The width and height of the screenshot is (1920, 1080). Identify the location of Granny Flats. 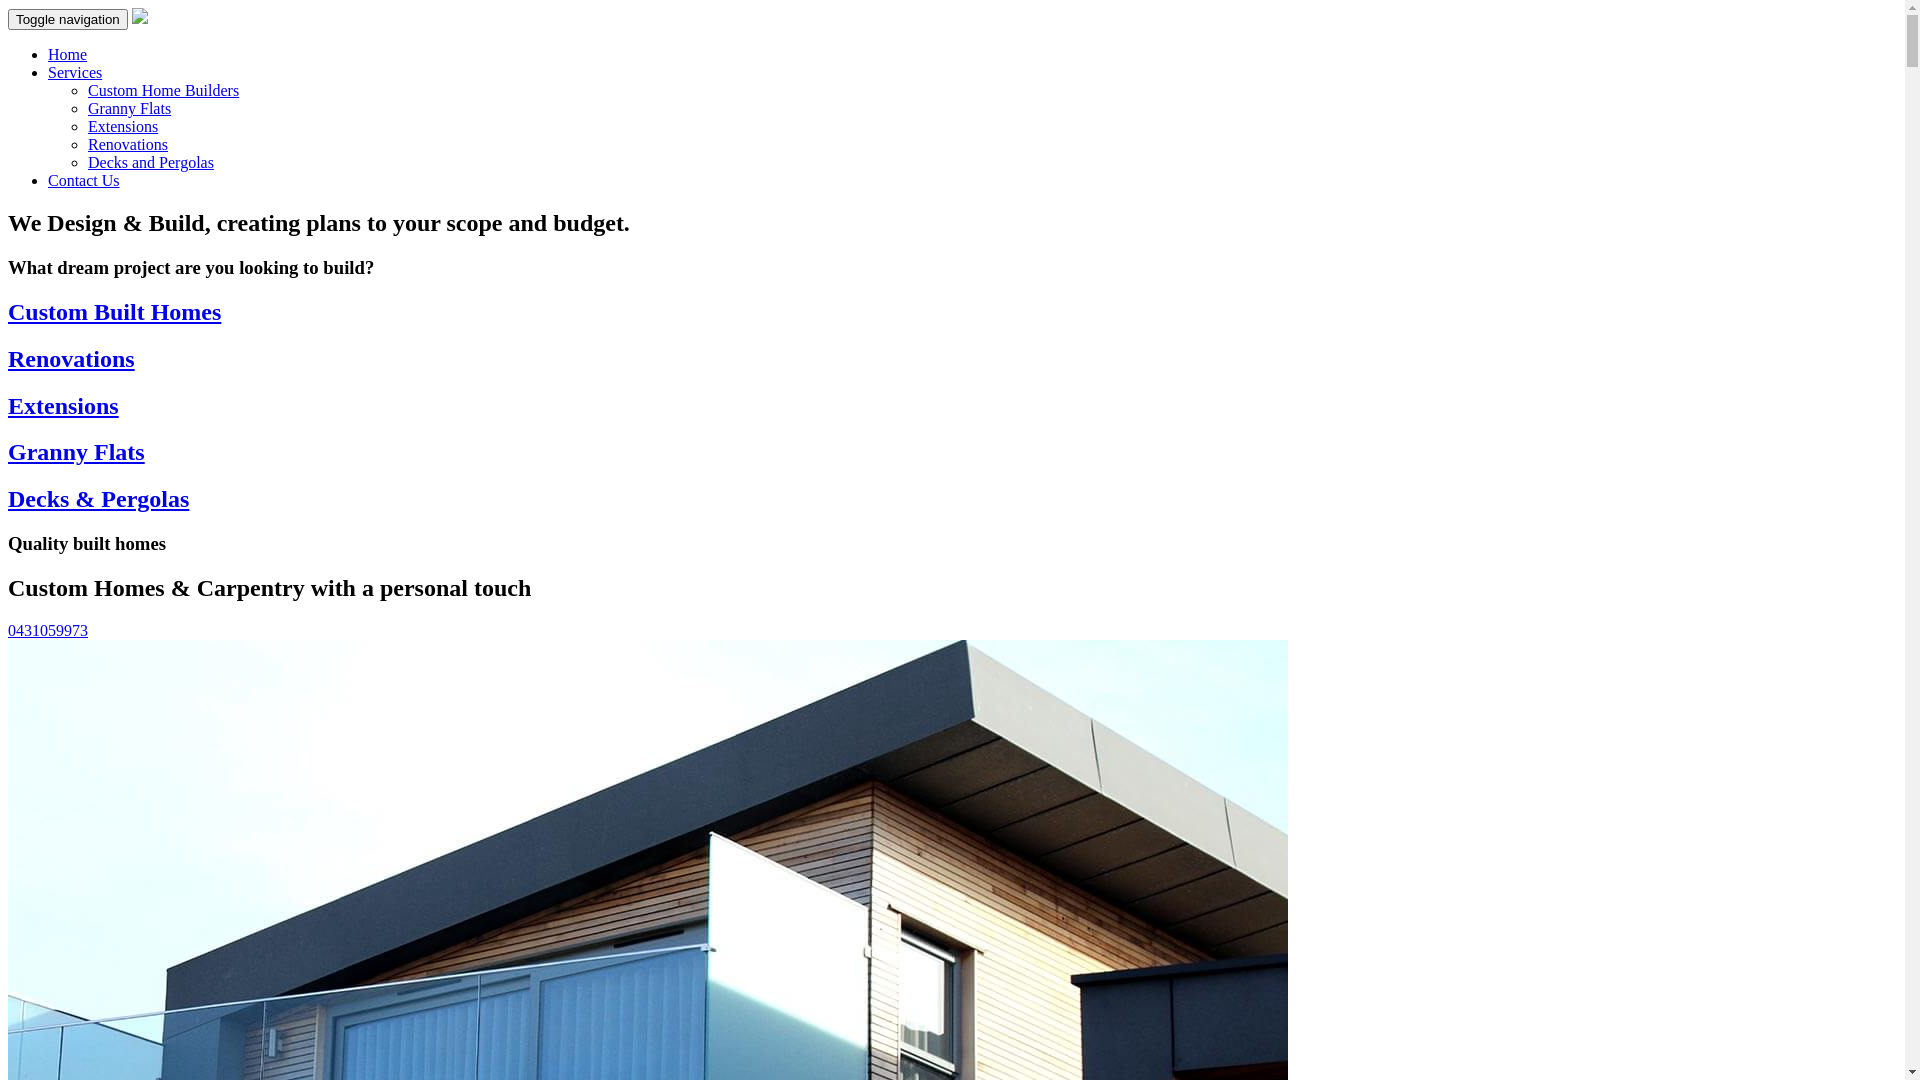
(76, 452).